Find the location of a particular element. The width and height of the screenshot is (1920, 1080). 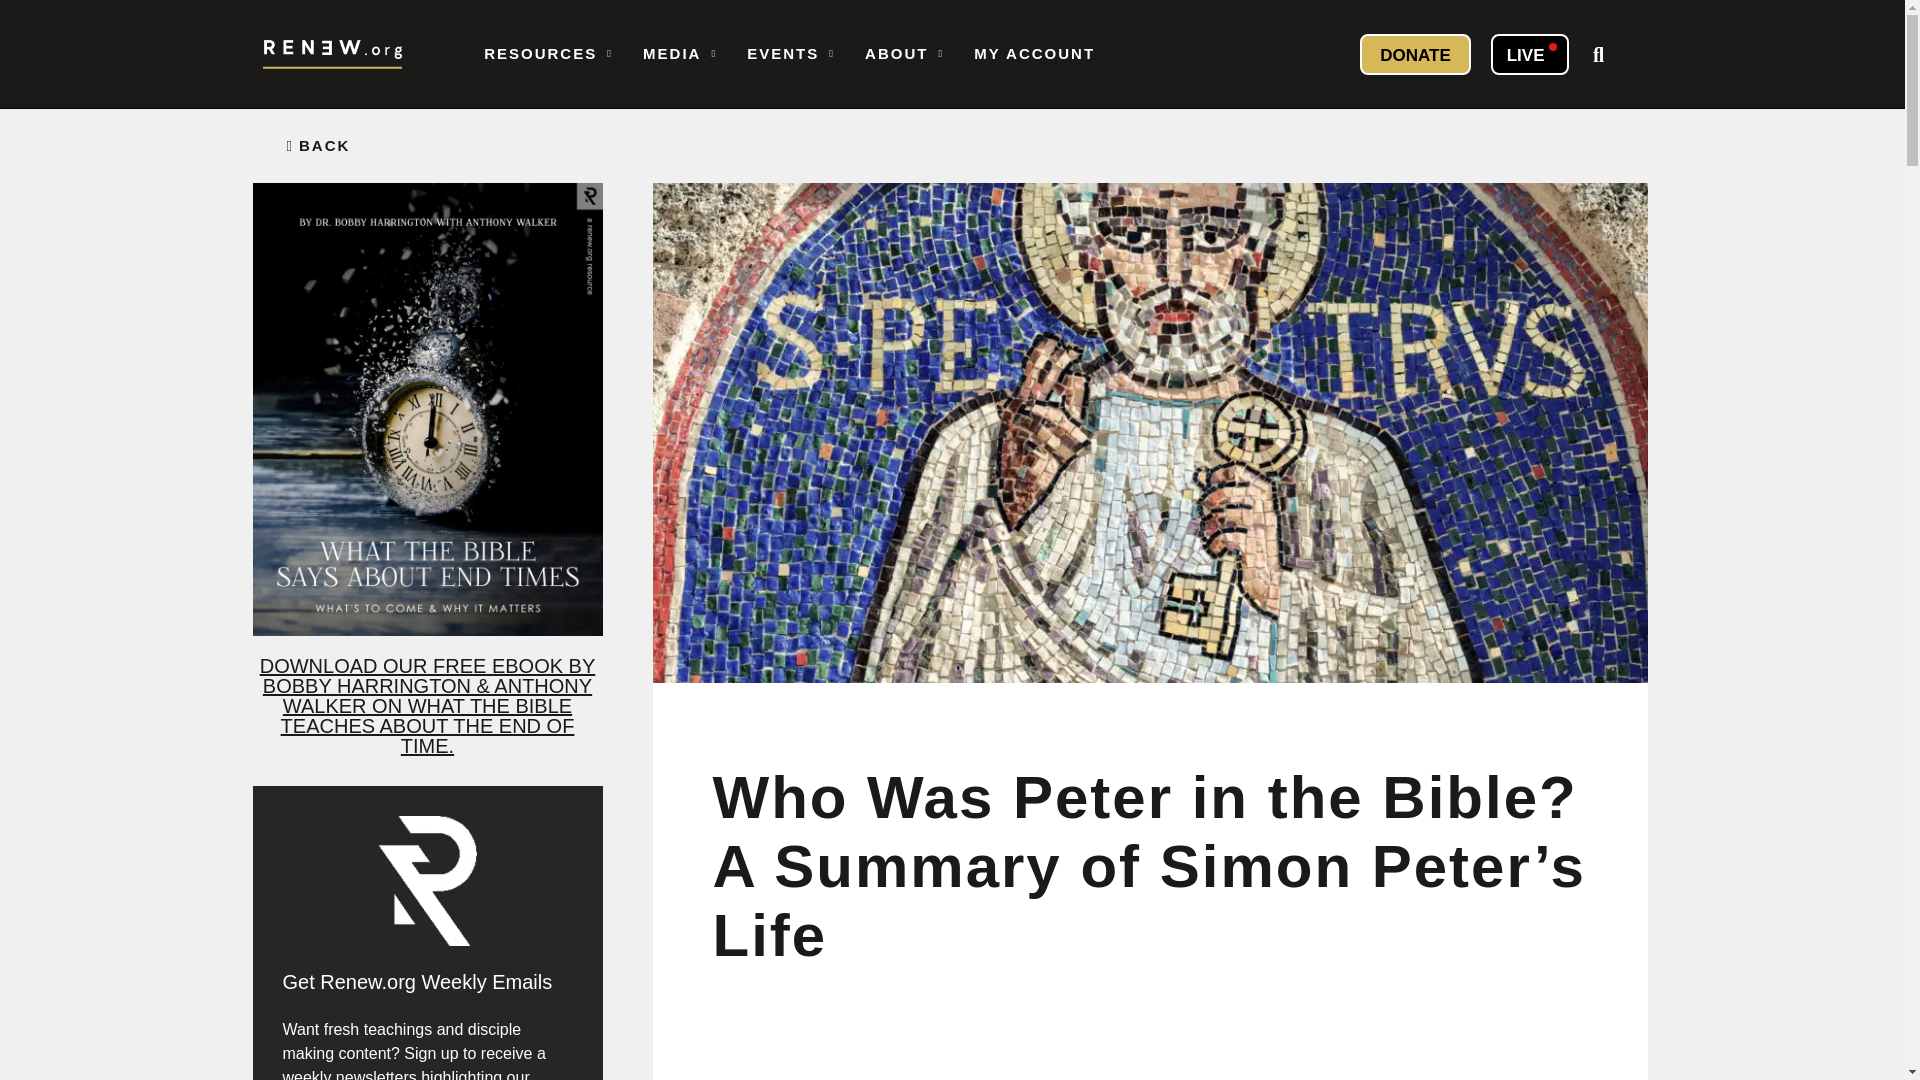

RESOURCES is located at coordinates (548, 54).